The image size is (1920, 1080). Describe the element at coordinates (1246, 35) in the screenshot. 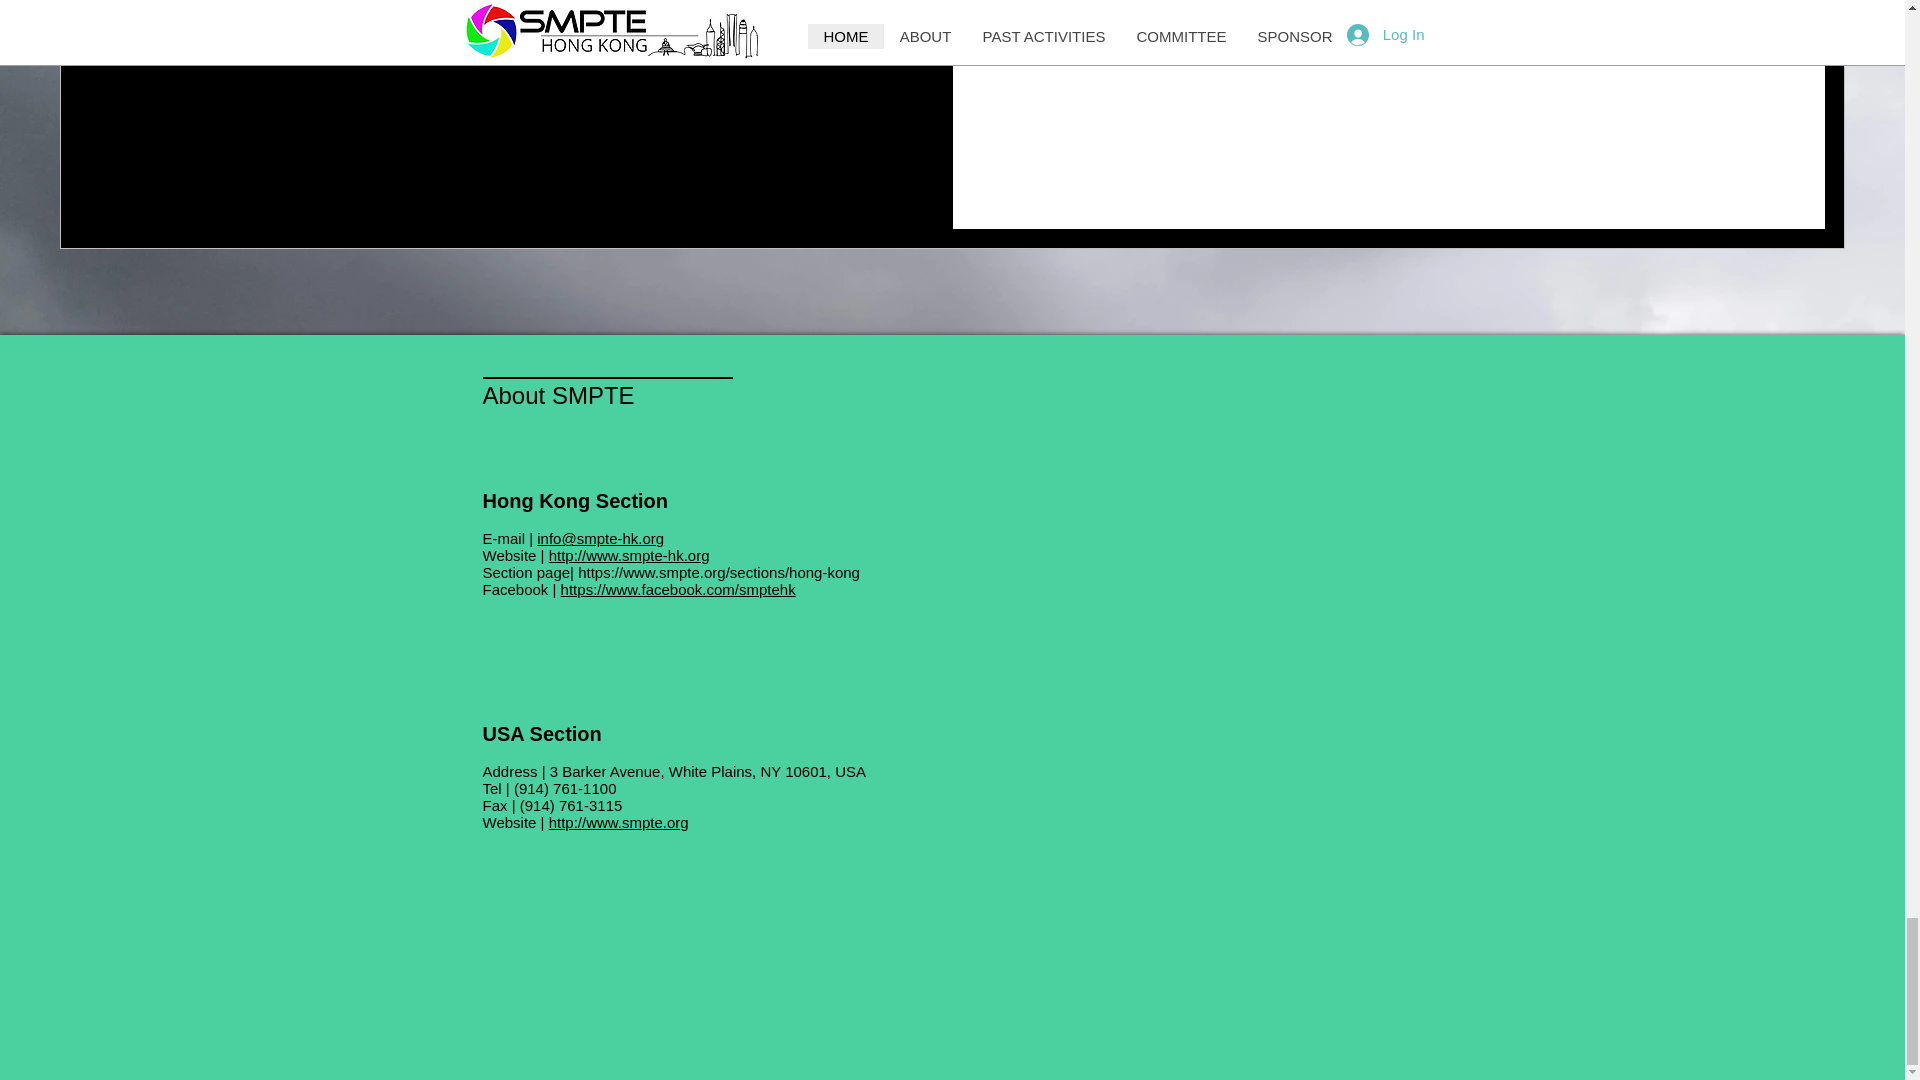

I see `READ MORE` at that location.